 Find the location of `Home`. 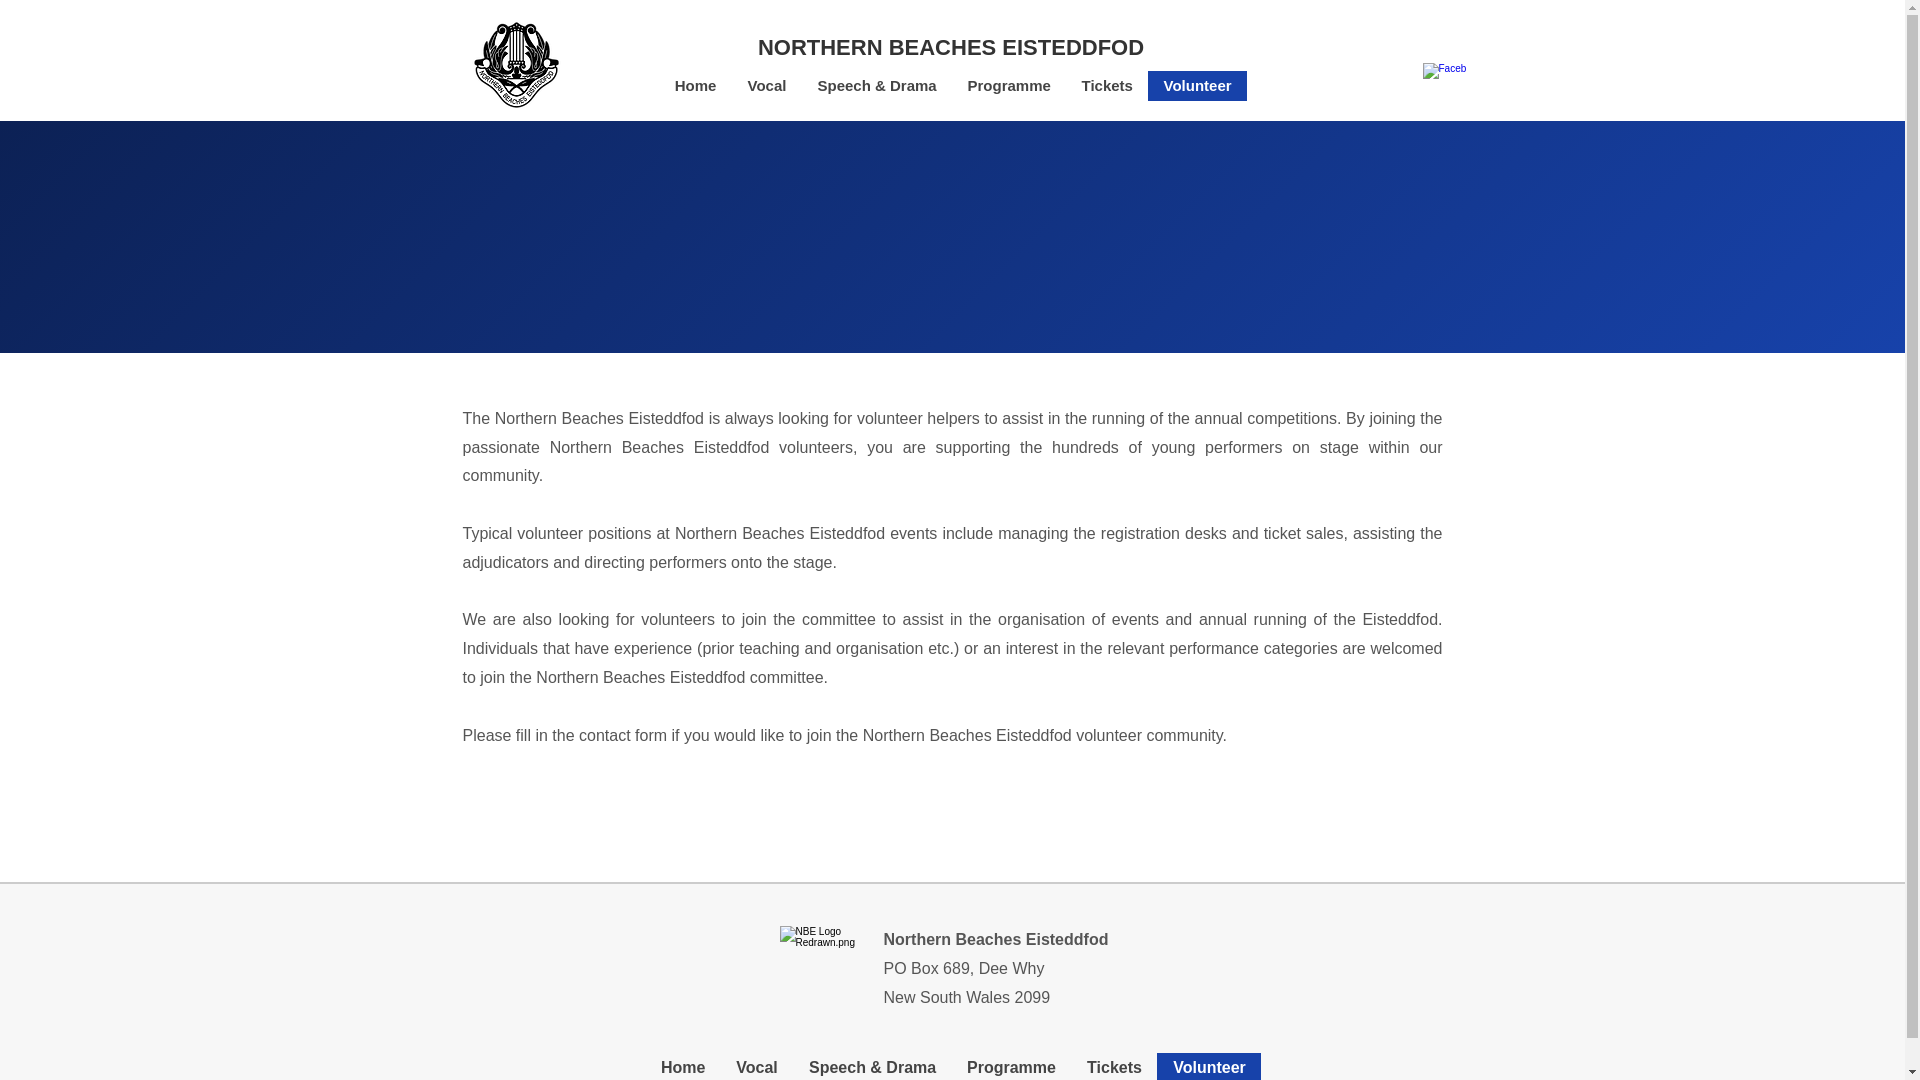

Home is located at coordinates (694, 86).